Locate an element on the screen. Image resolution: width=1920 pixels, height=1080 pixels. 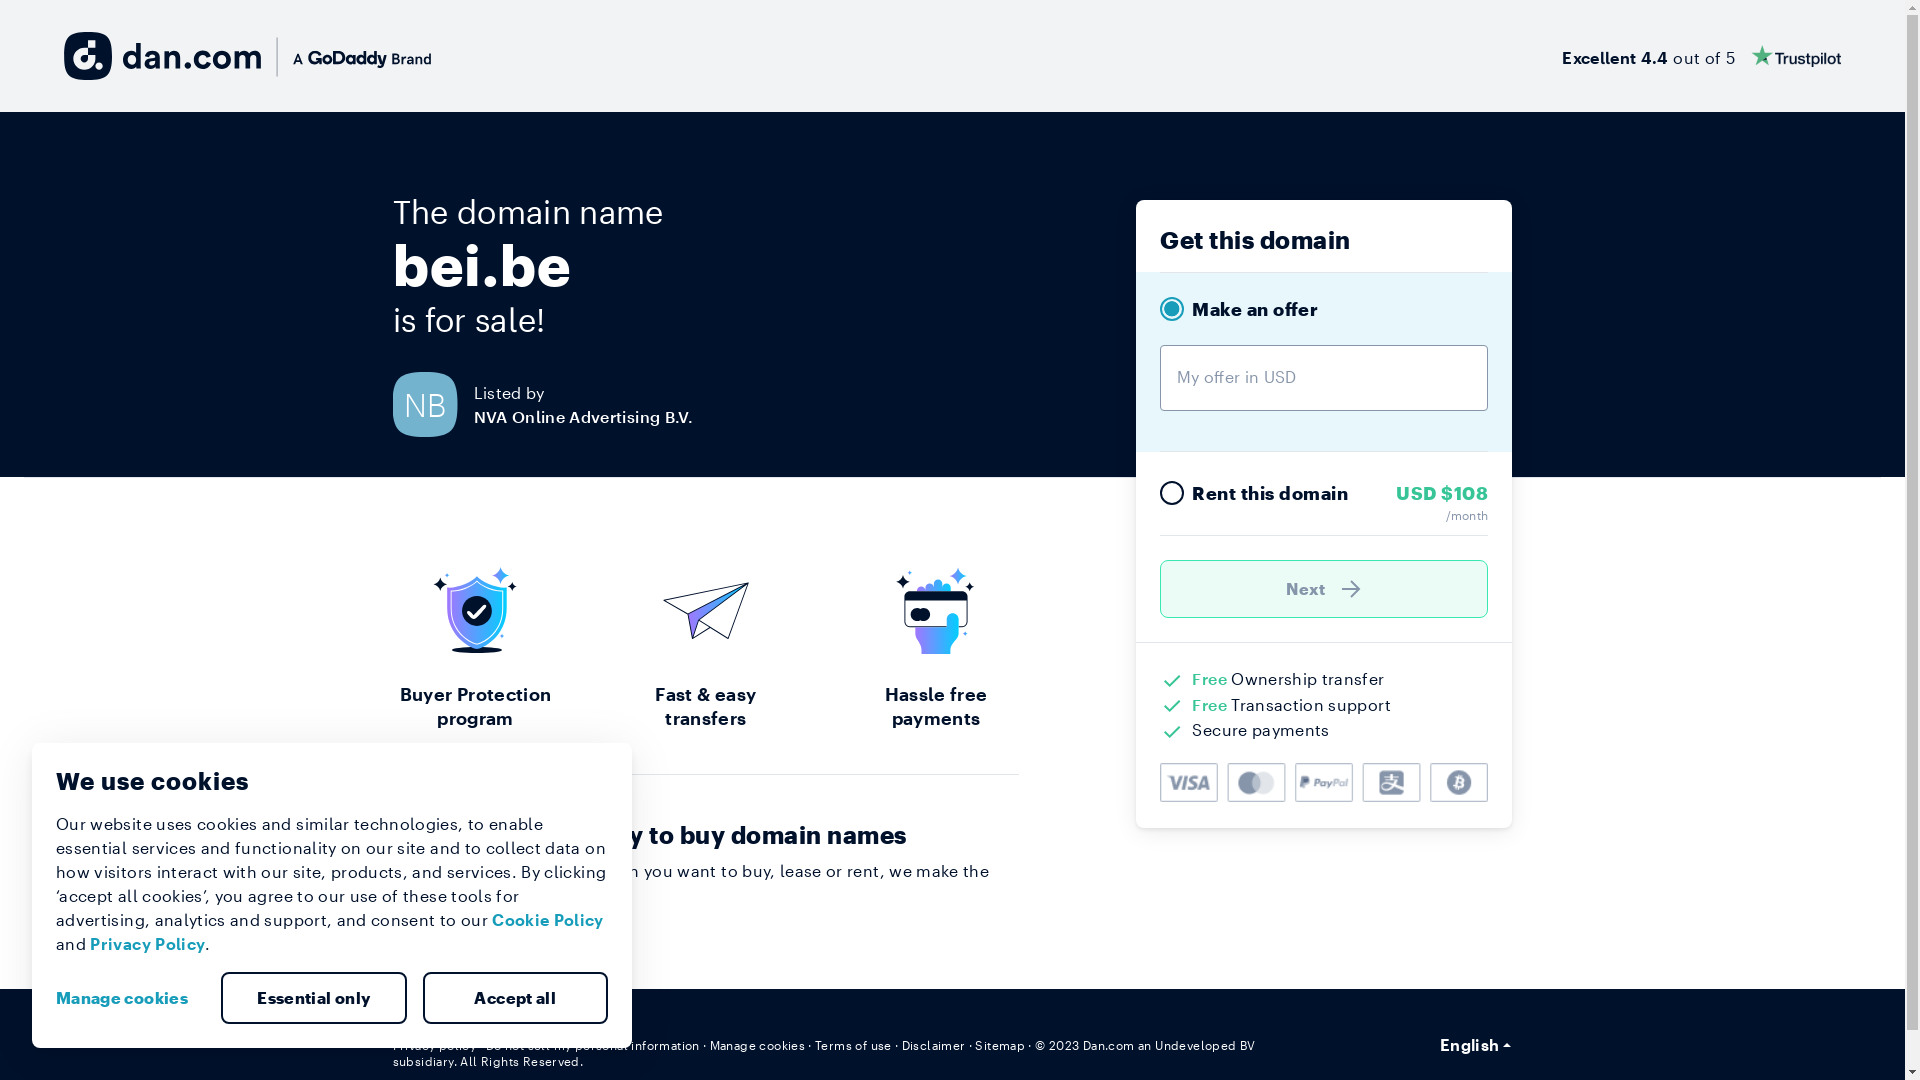
Accept all is located at coordinates (515, 998).